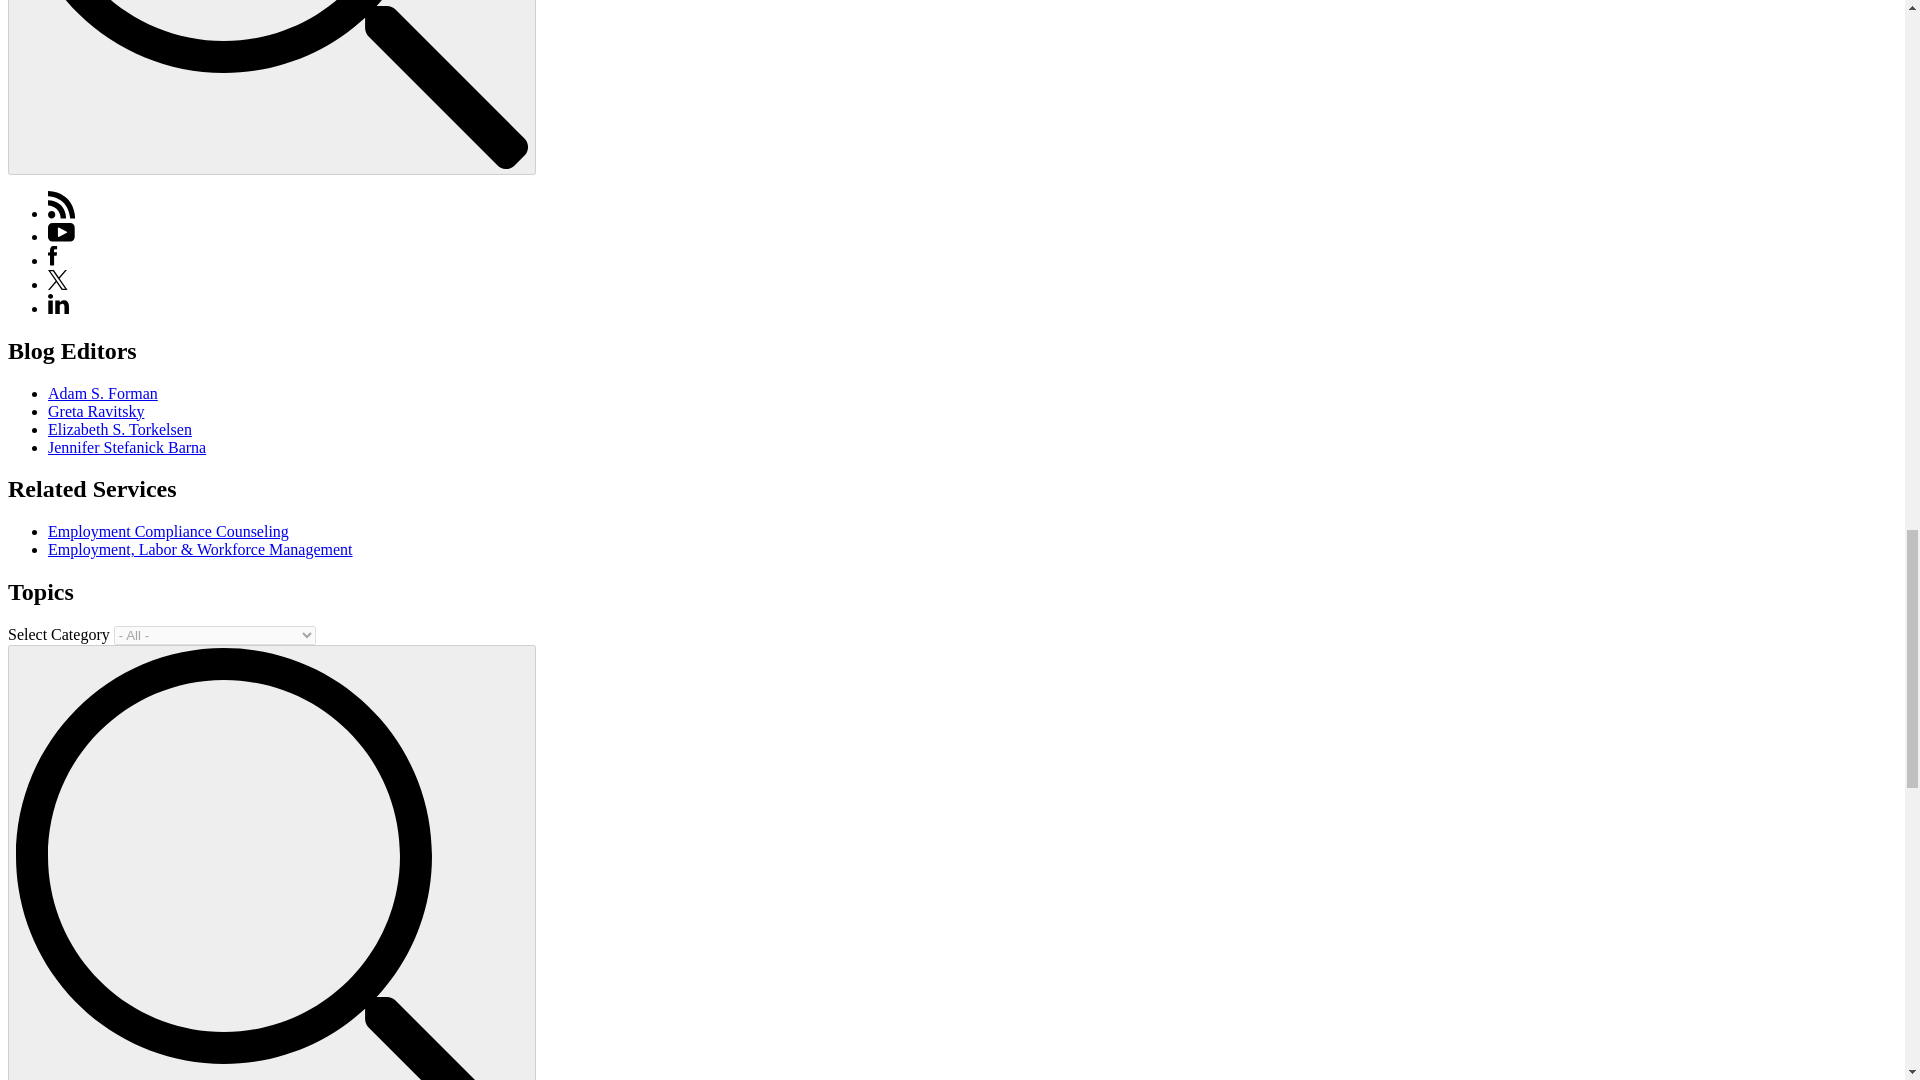 This screenshot has height=1080, width=1920. What do you see at coordinates (61, 232) in the screenshot?
I see `Youtube` at bounding box center [61, 232].